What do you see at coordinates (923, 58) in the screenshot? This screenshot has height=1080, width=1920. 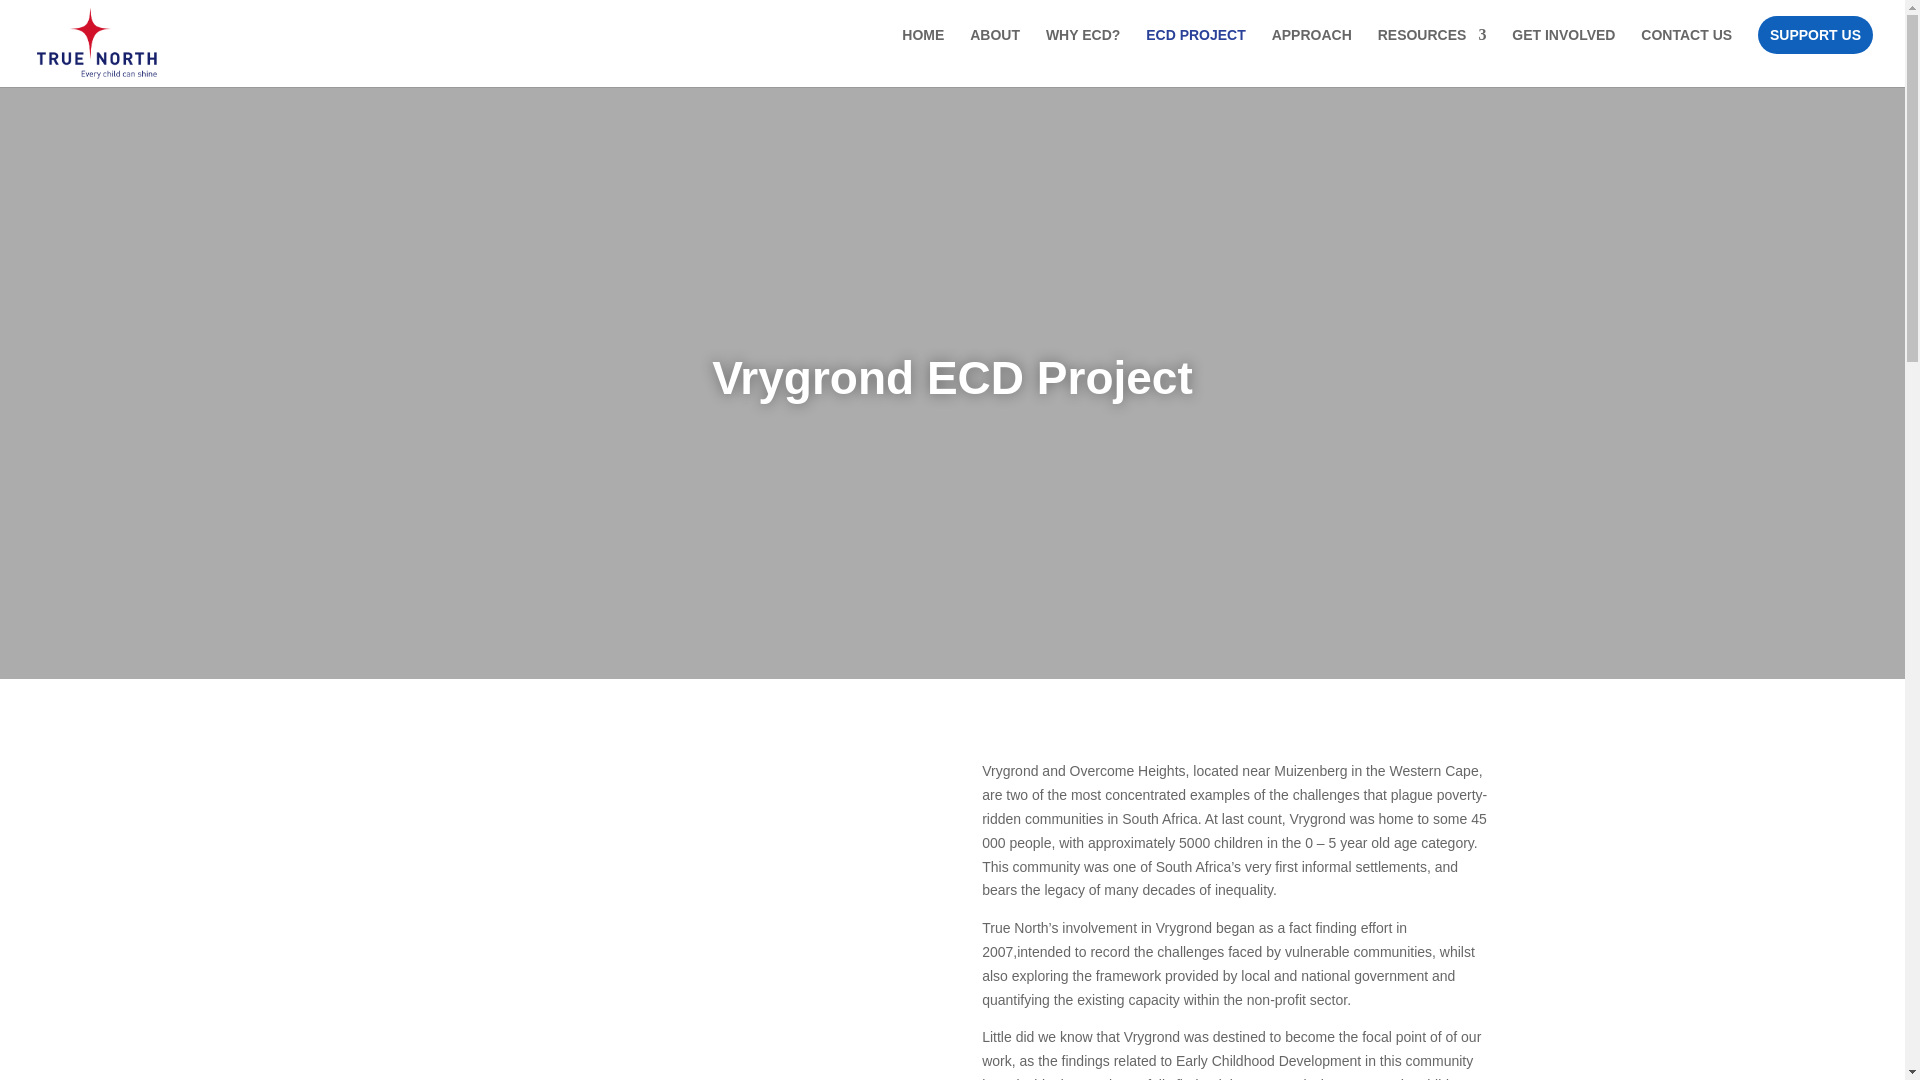 I see `HOME` at bounding box center [923, 58].